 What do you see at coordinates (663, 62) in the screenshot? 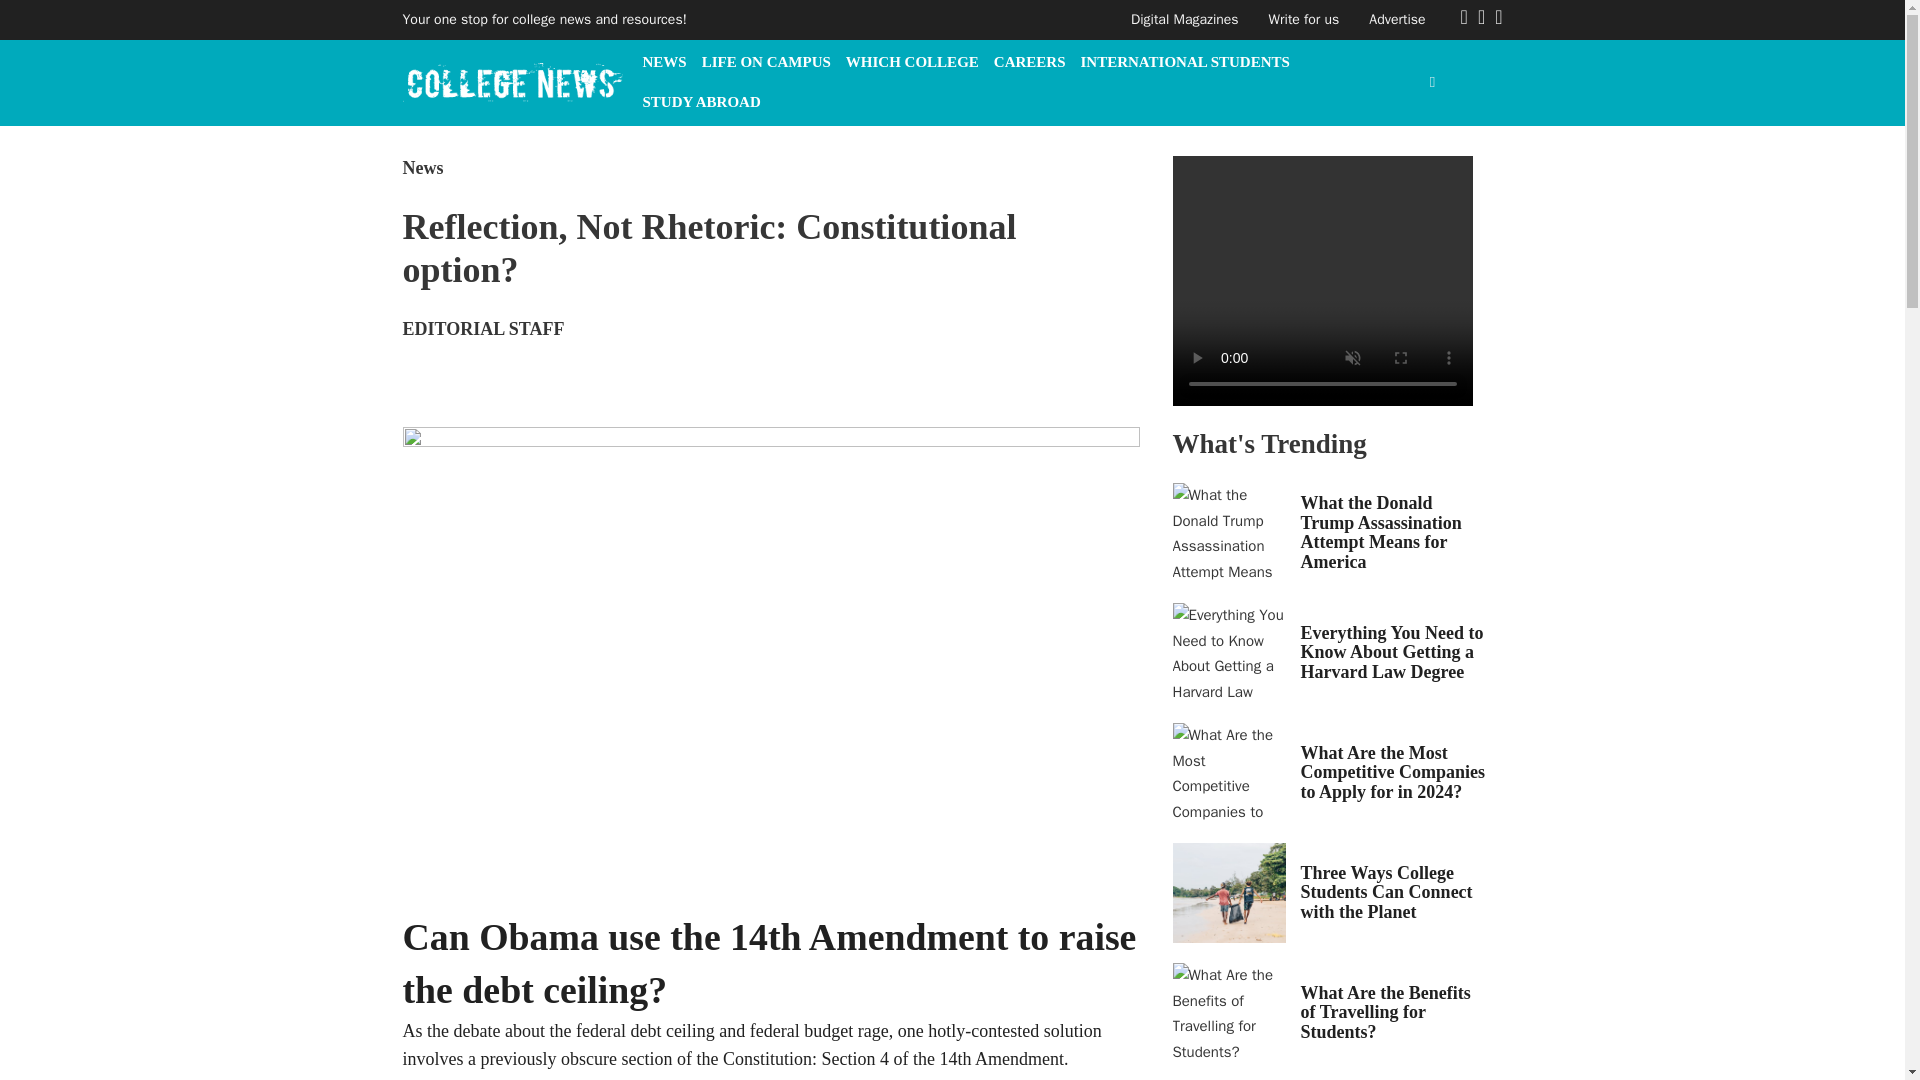
I see `NEWS` at bounding box center [663, 62].